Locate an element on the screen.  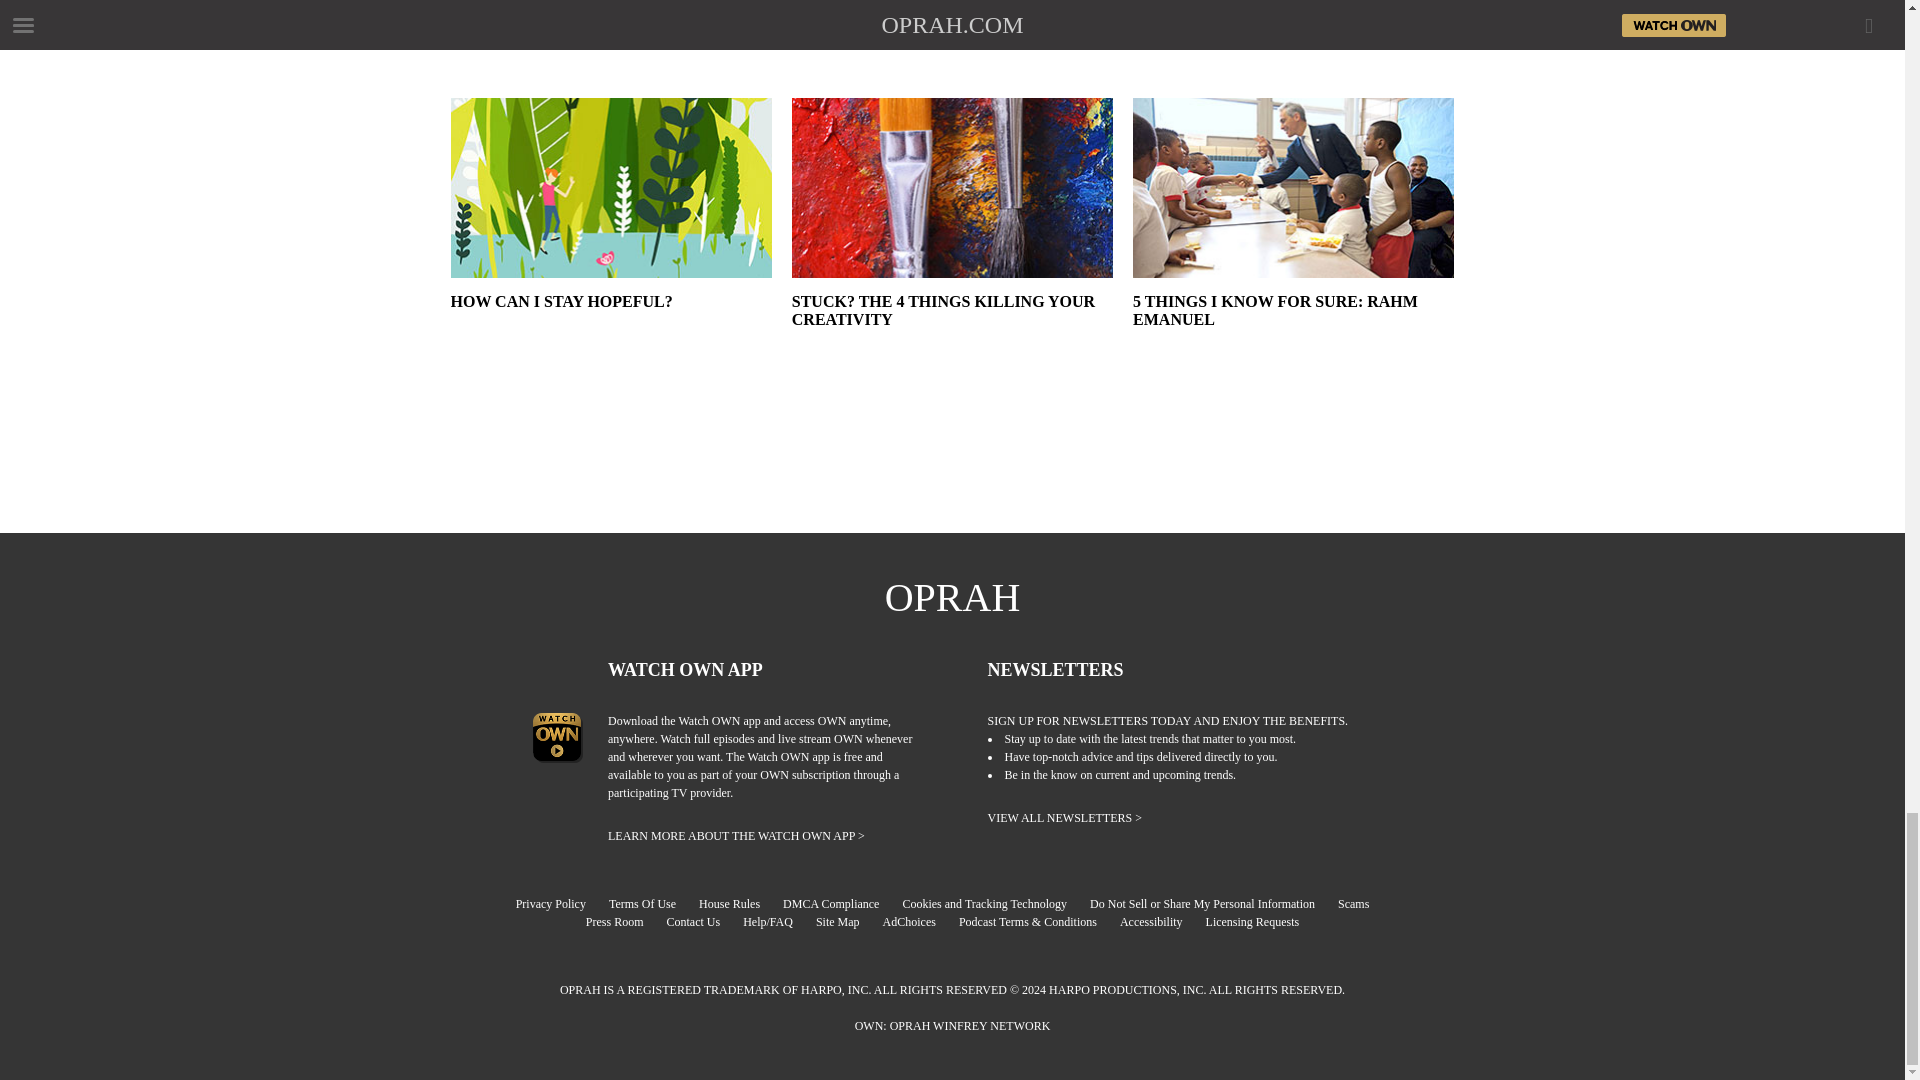
6 THINGS GAYLE KING IS LOVING THIS SEPTEMBER is located at coordinates (1292, 49).